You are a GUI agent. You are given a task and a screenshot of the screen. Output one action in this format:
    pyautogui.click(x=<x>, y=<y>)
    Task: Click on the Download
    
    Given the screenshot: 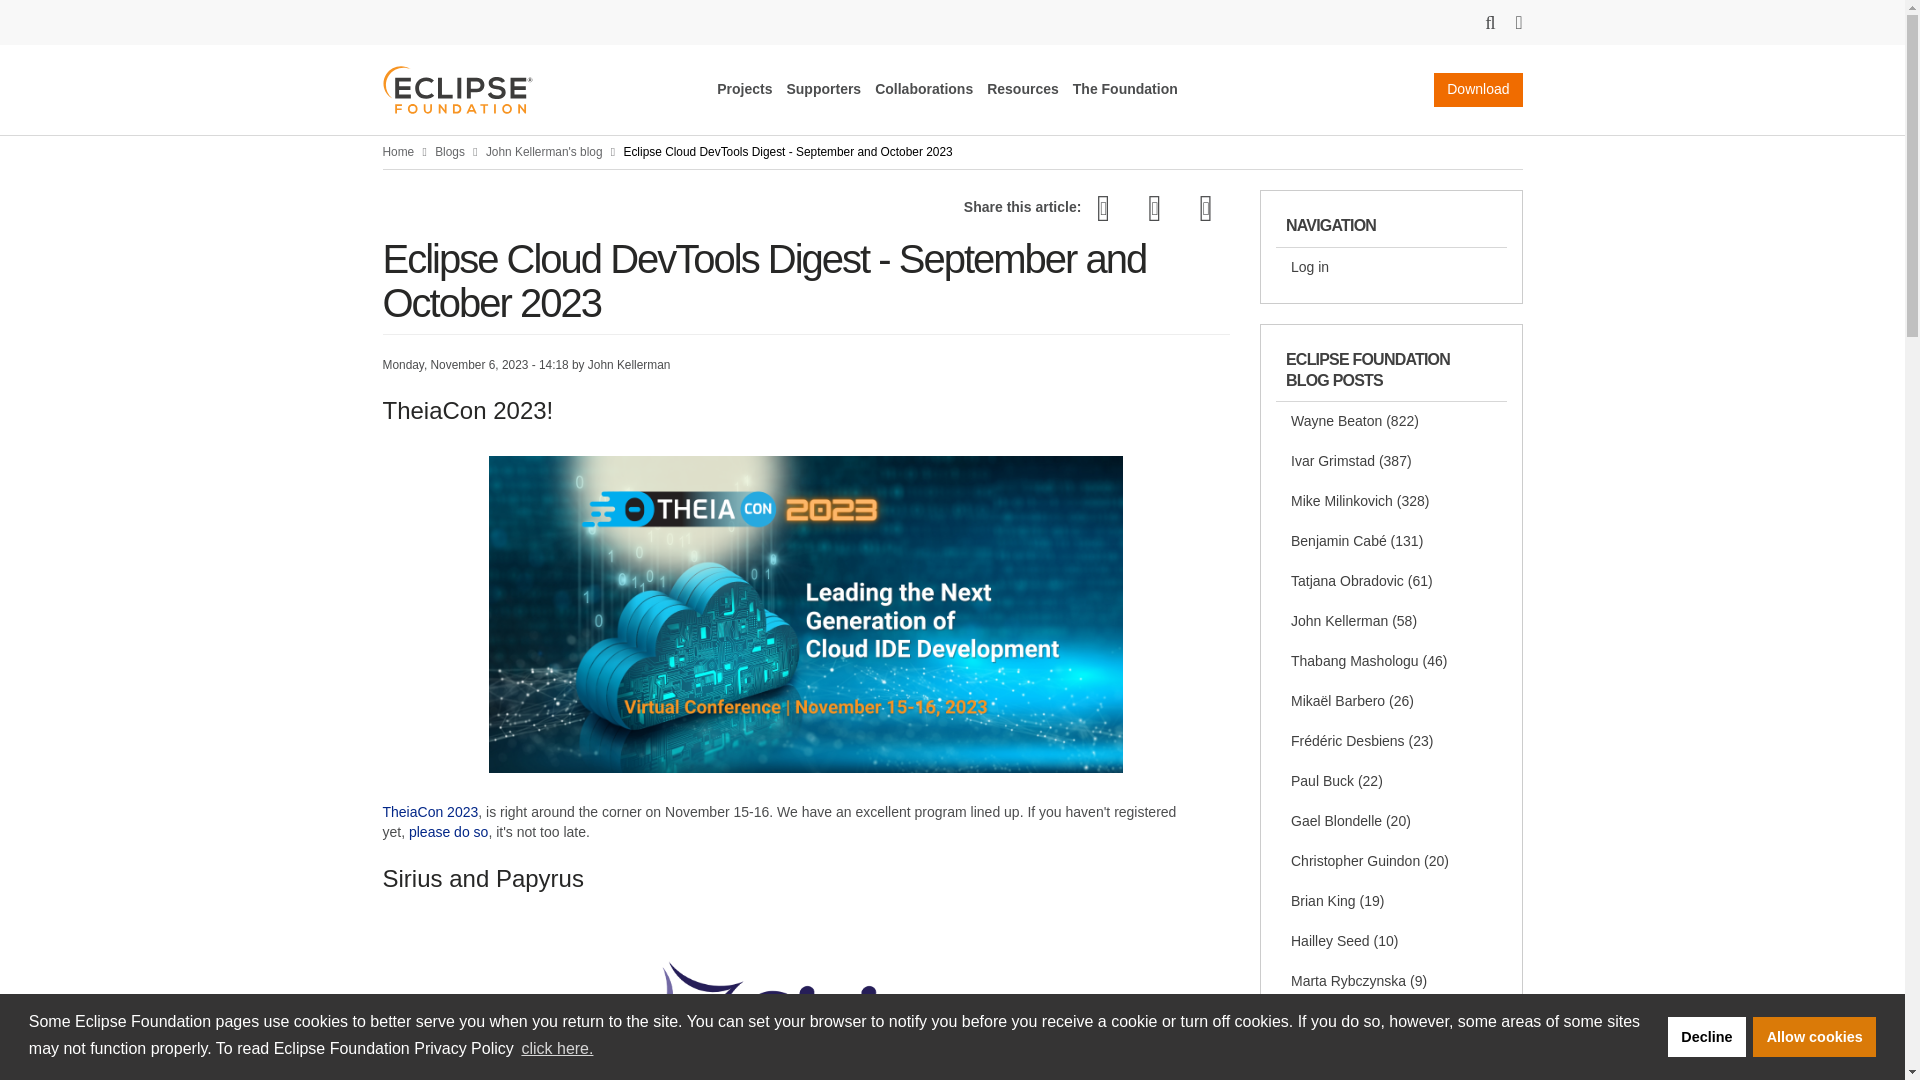 What is the action you would take?
    pyautogui.click(x=1478, y=90)
    